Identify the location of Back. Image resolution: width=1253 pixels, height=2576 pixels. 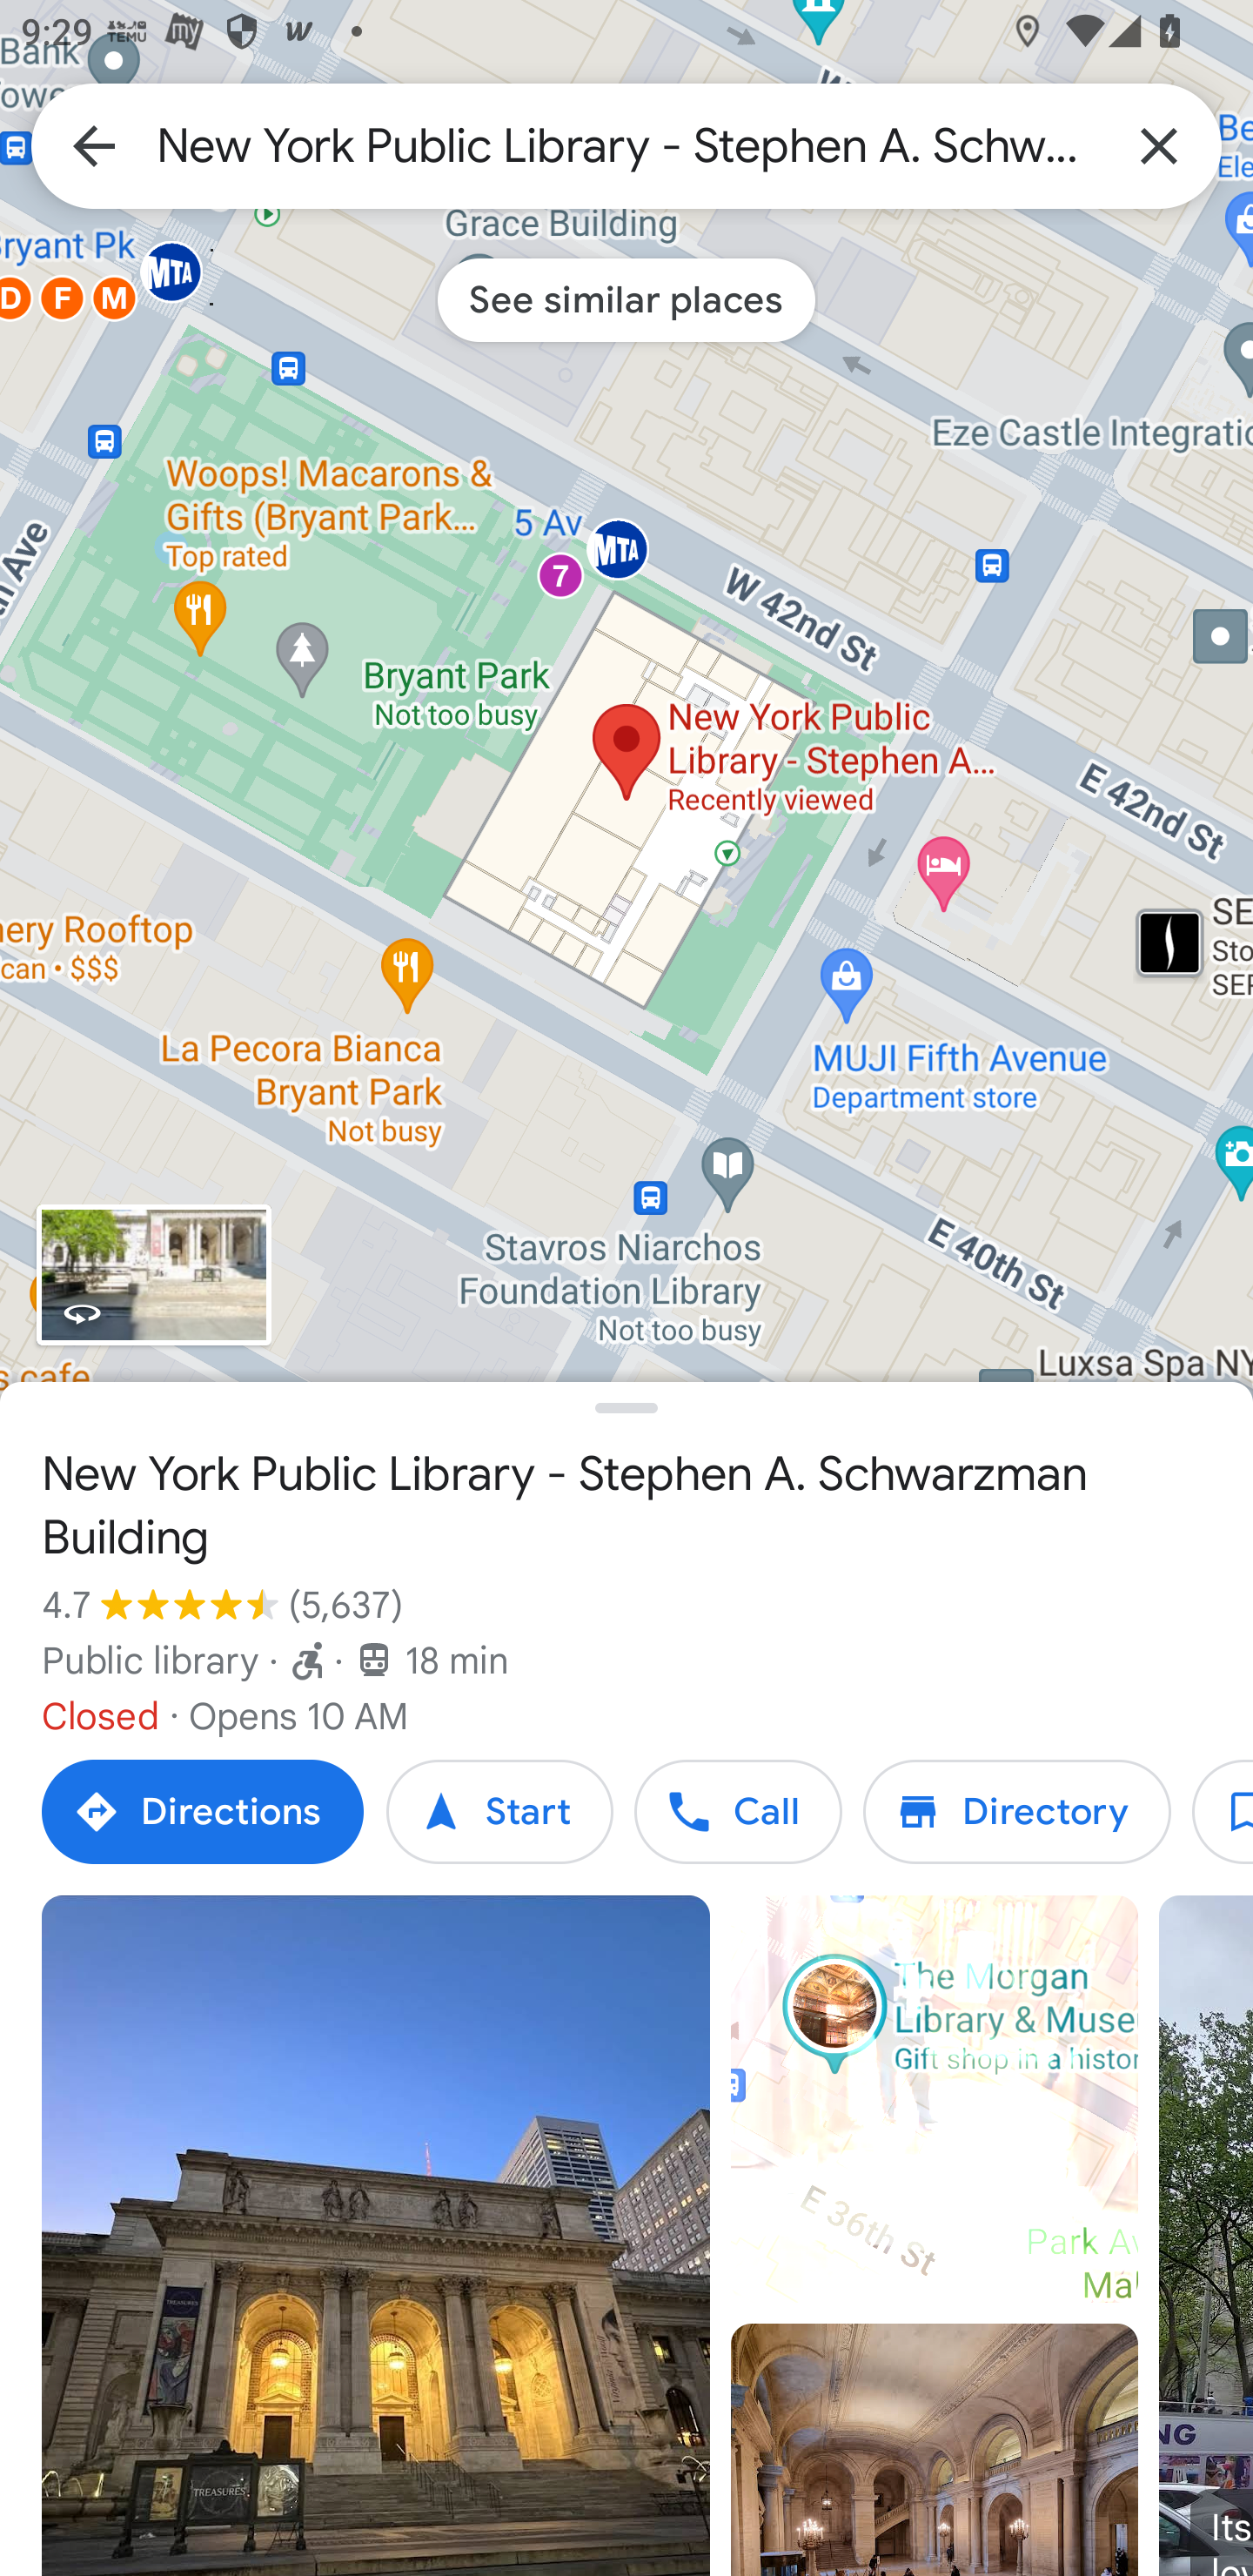
(94, 144).